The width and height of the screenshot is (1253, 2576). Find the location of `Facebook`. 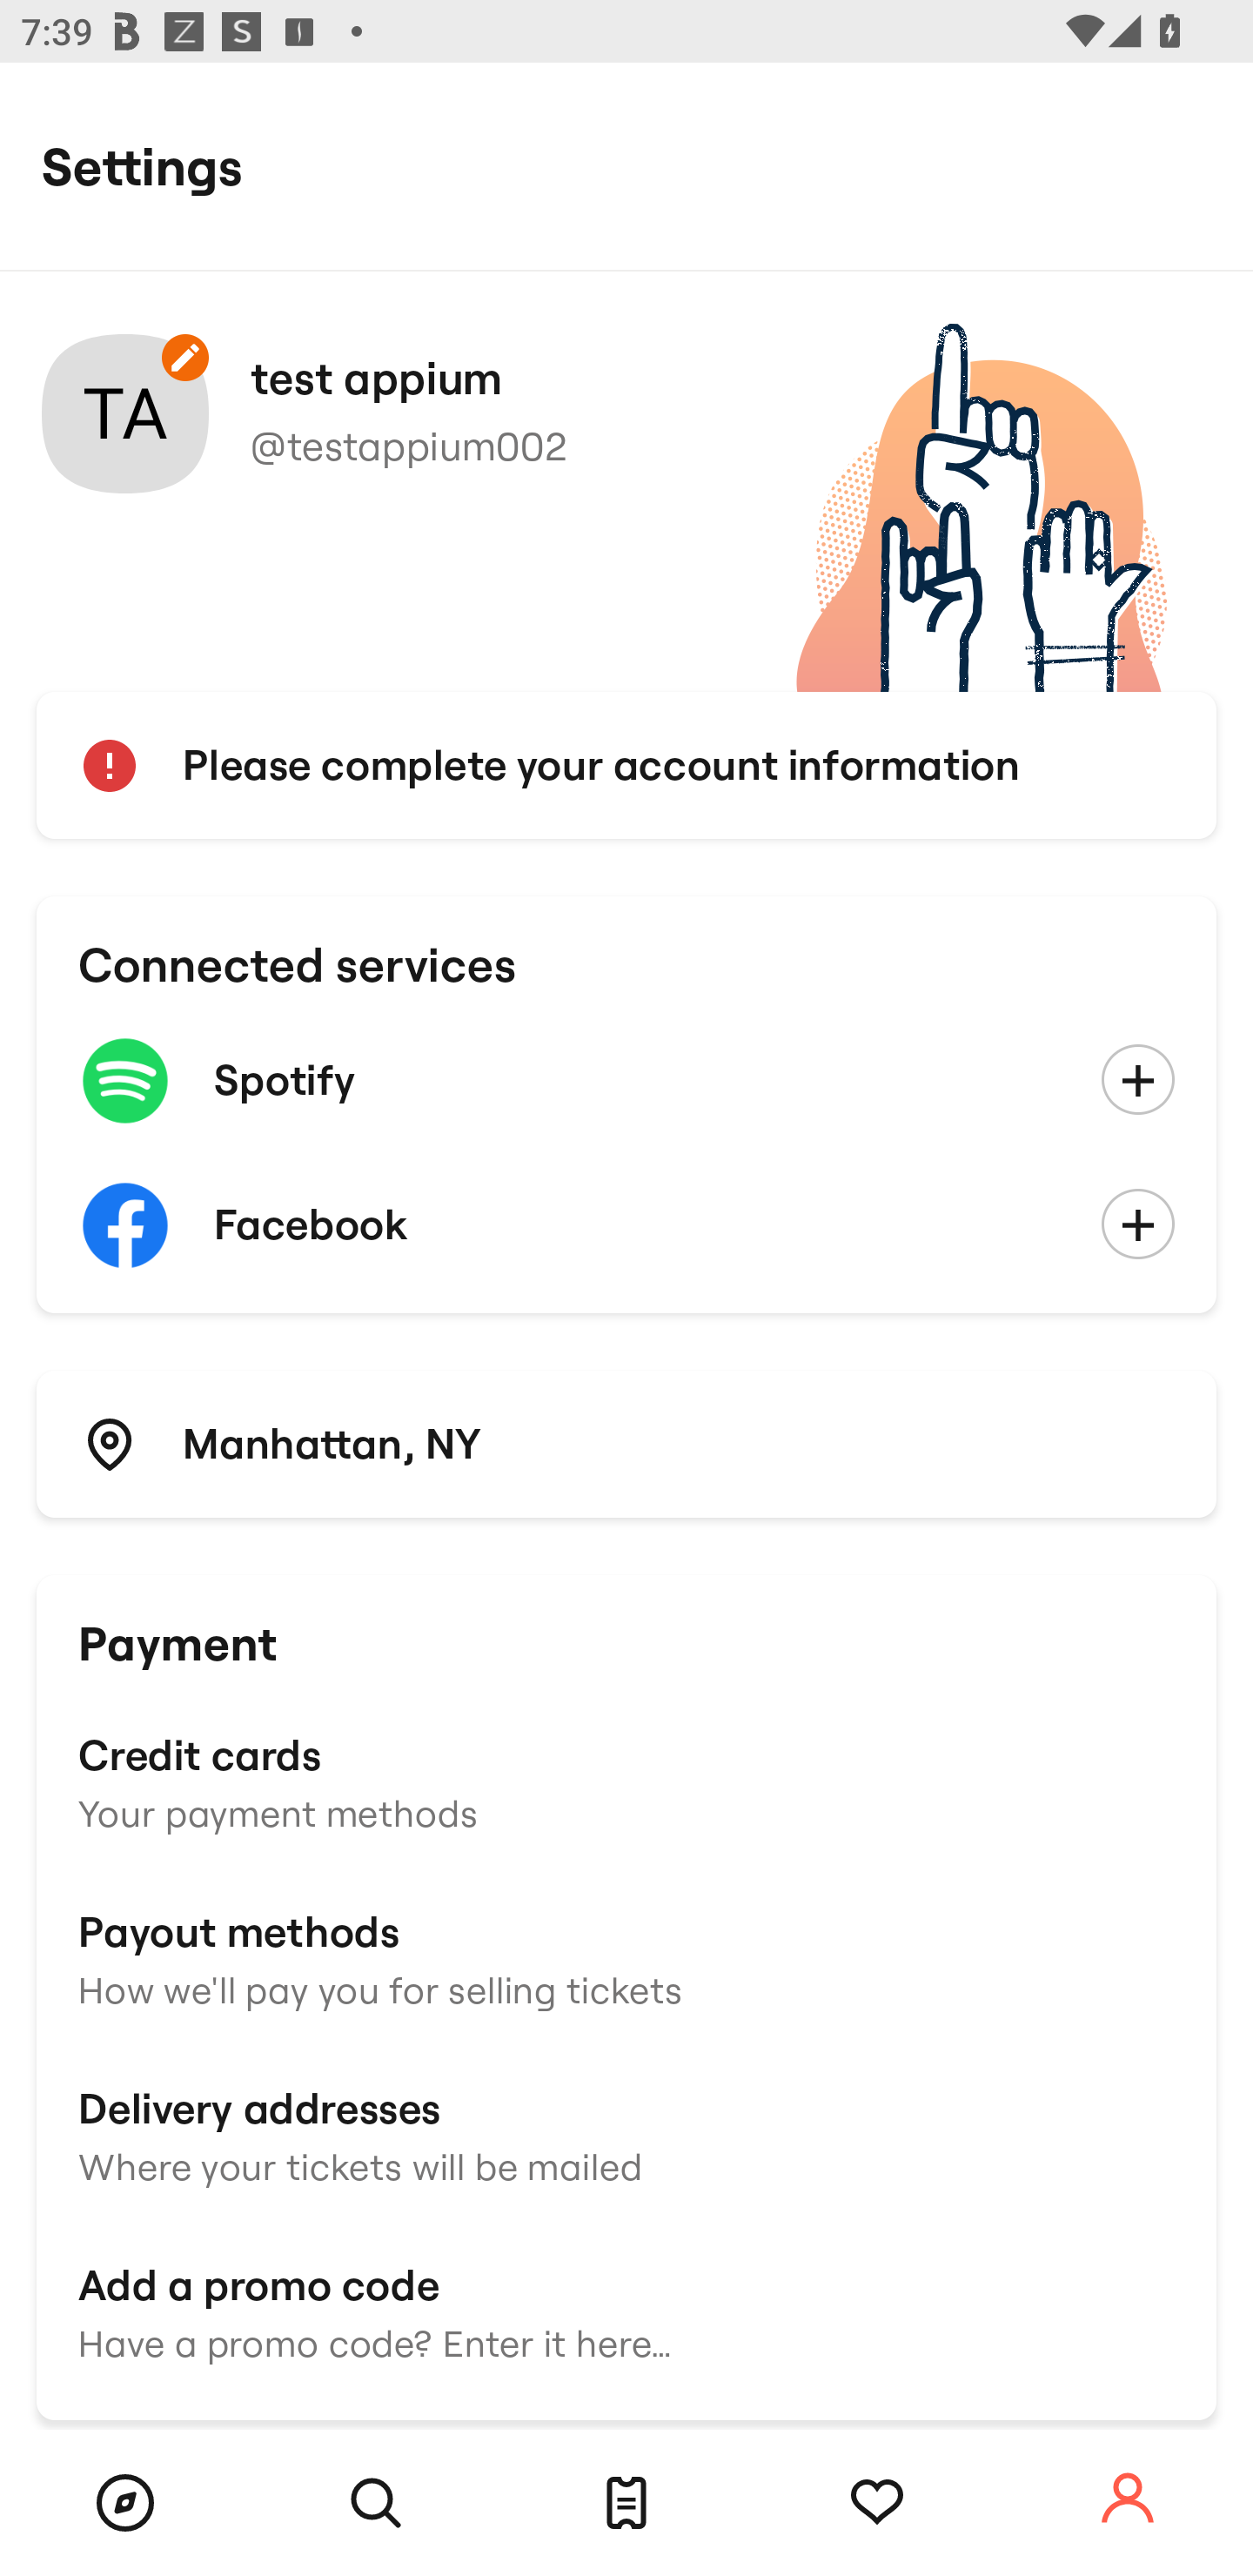

Facebook is located at coordinates (626, 1225).